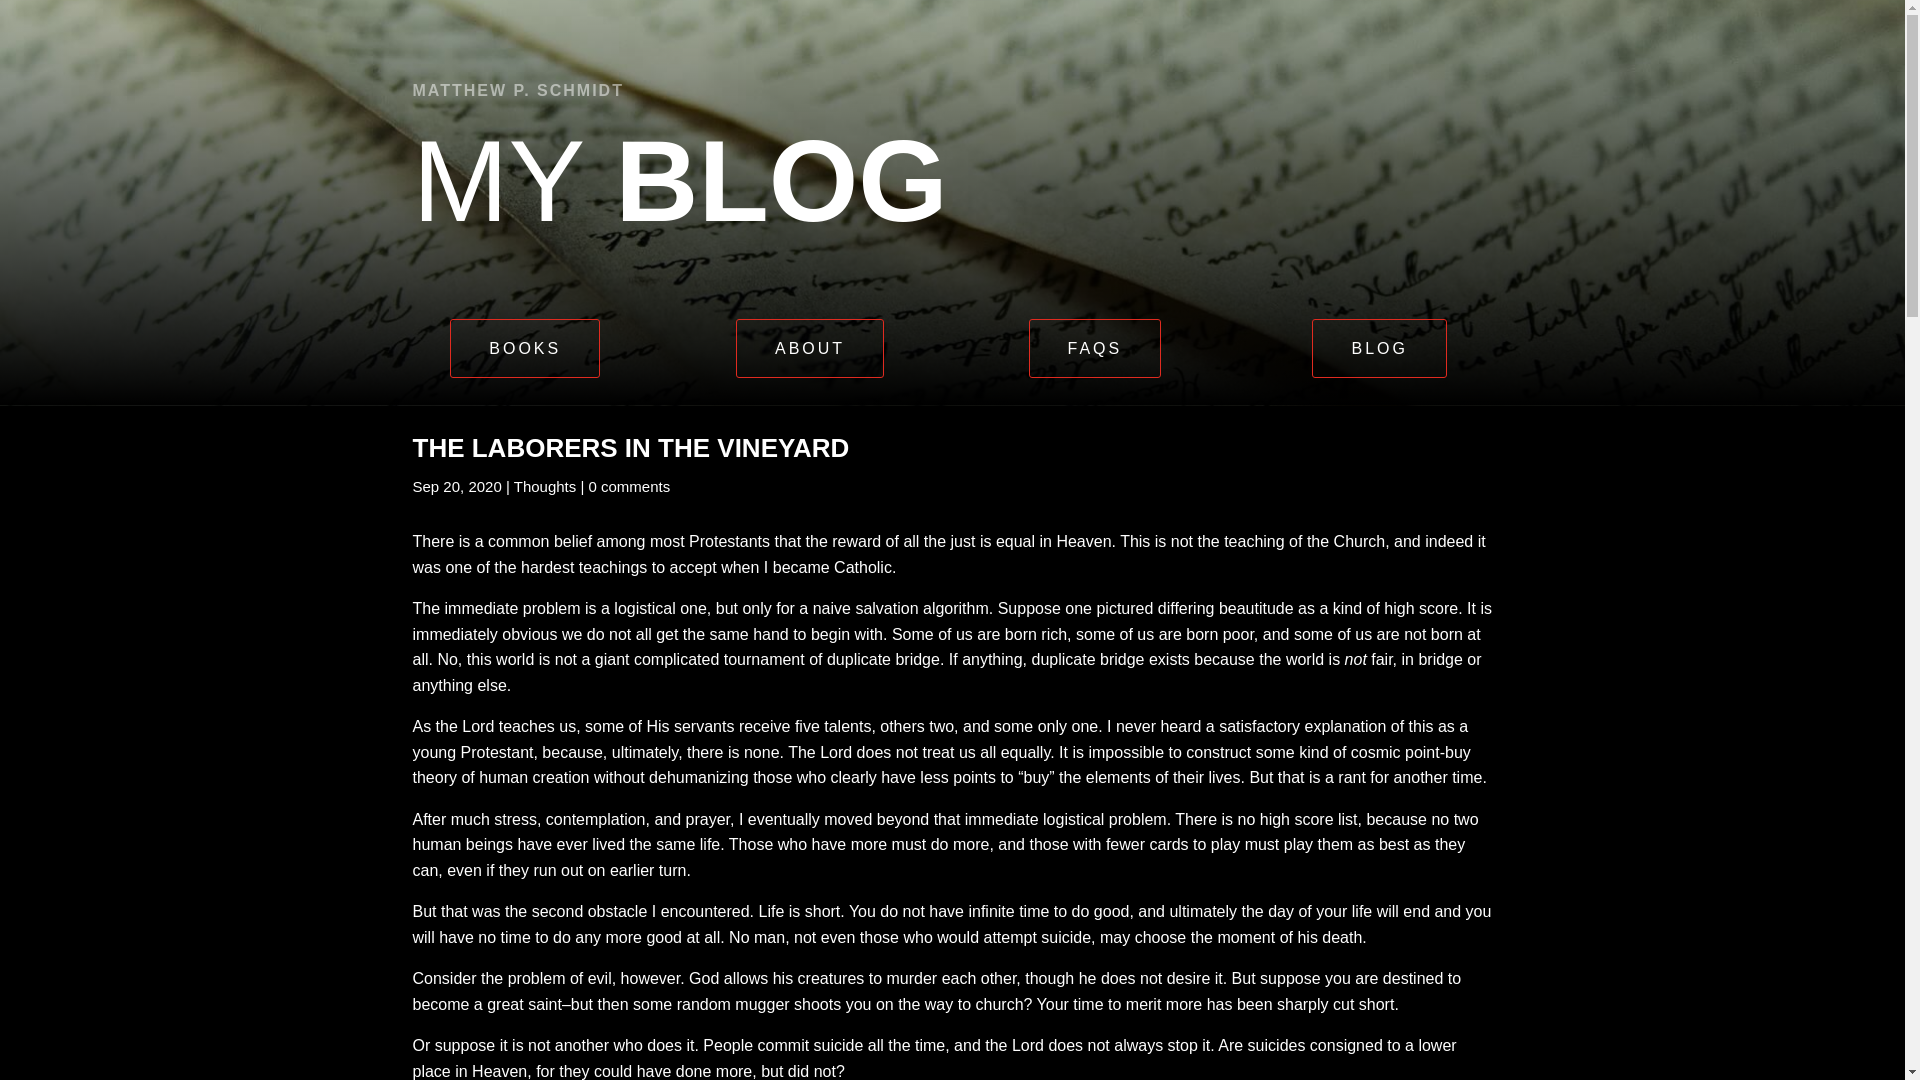 The width and height of the screenshot is (1920, 1080). What do you see at coordinates (628, 486) in the screenshot?
I see `0 comments` at bounding box center [628, 486].